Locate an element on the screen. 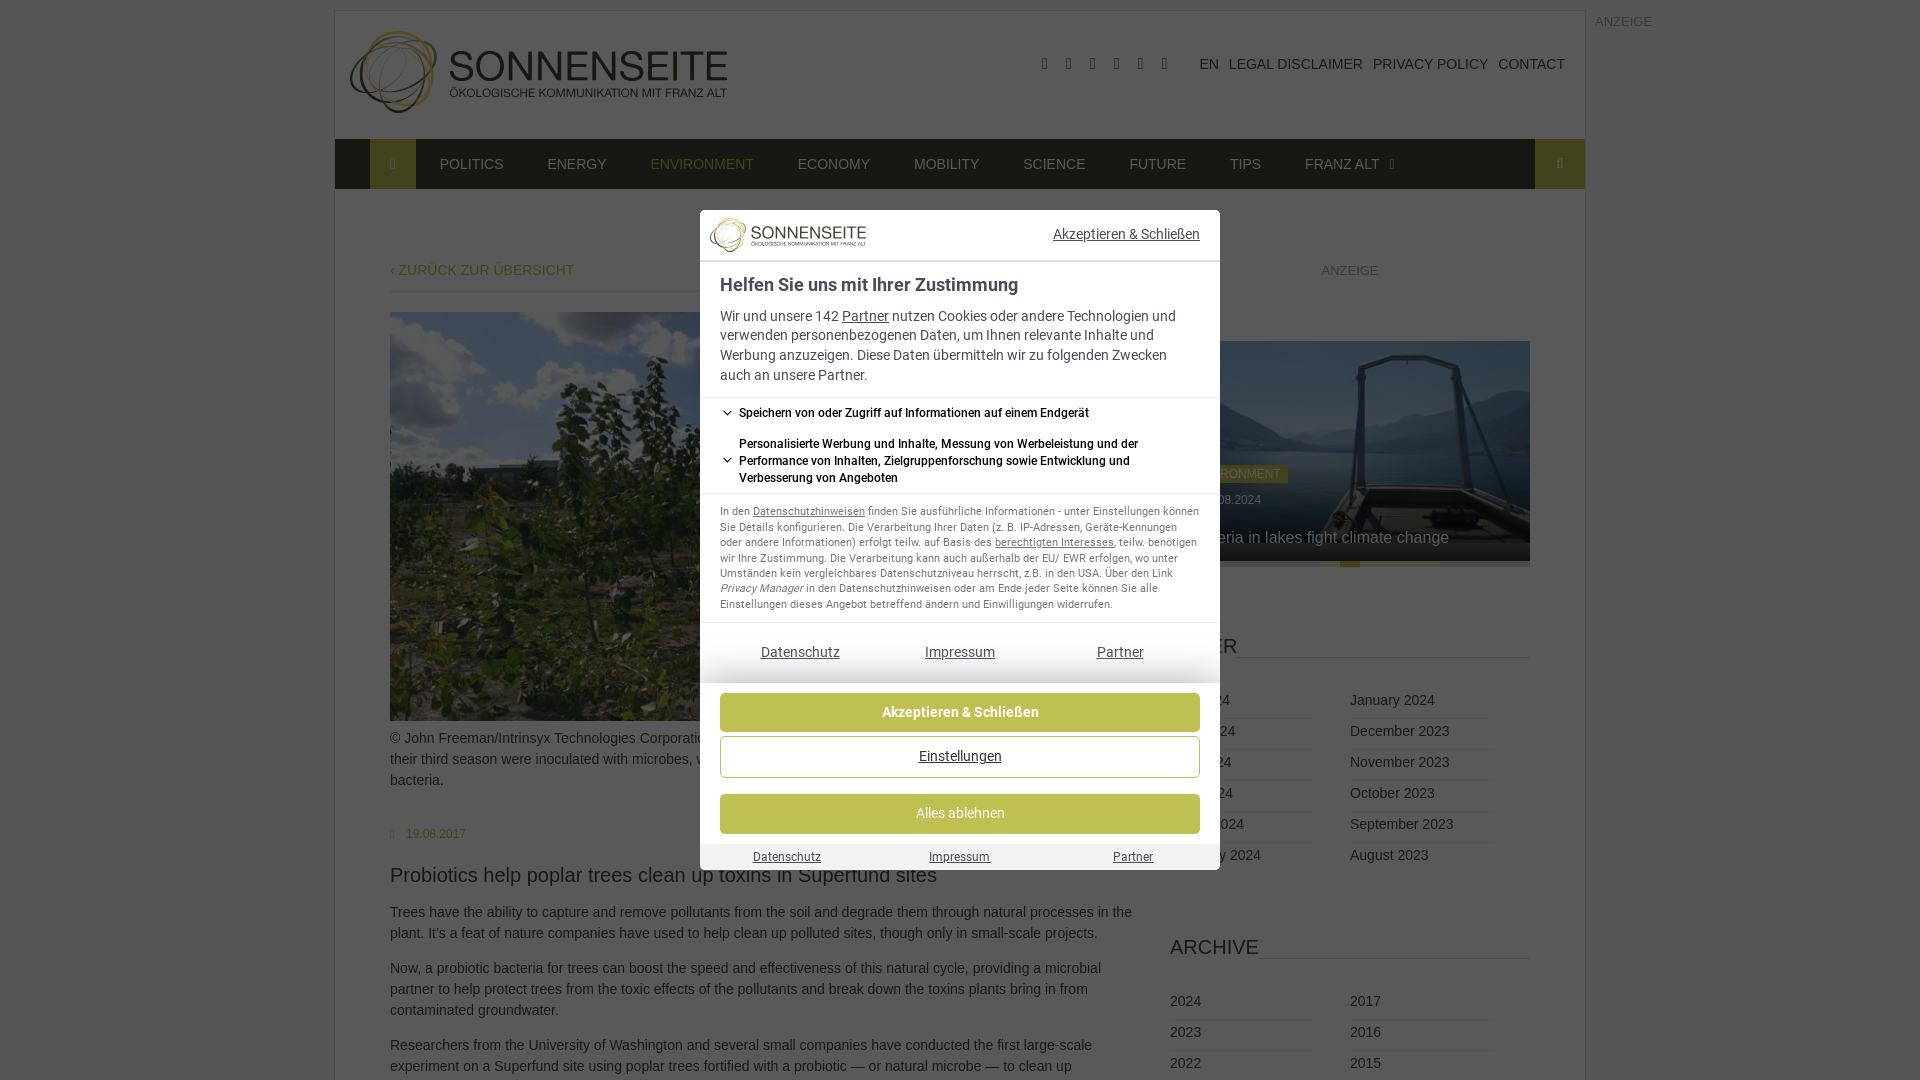 The image size is (1920, 1080). ECONOMY is located at coordinates (834, 164).